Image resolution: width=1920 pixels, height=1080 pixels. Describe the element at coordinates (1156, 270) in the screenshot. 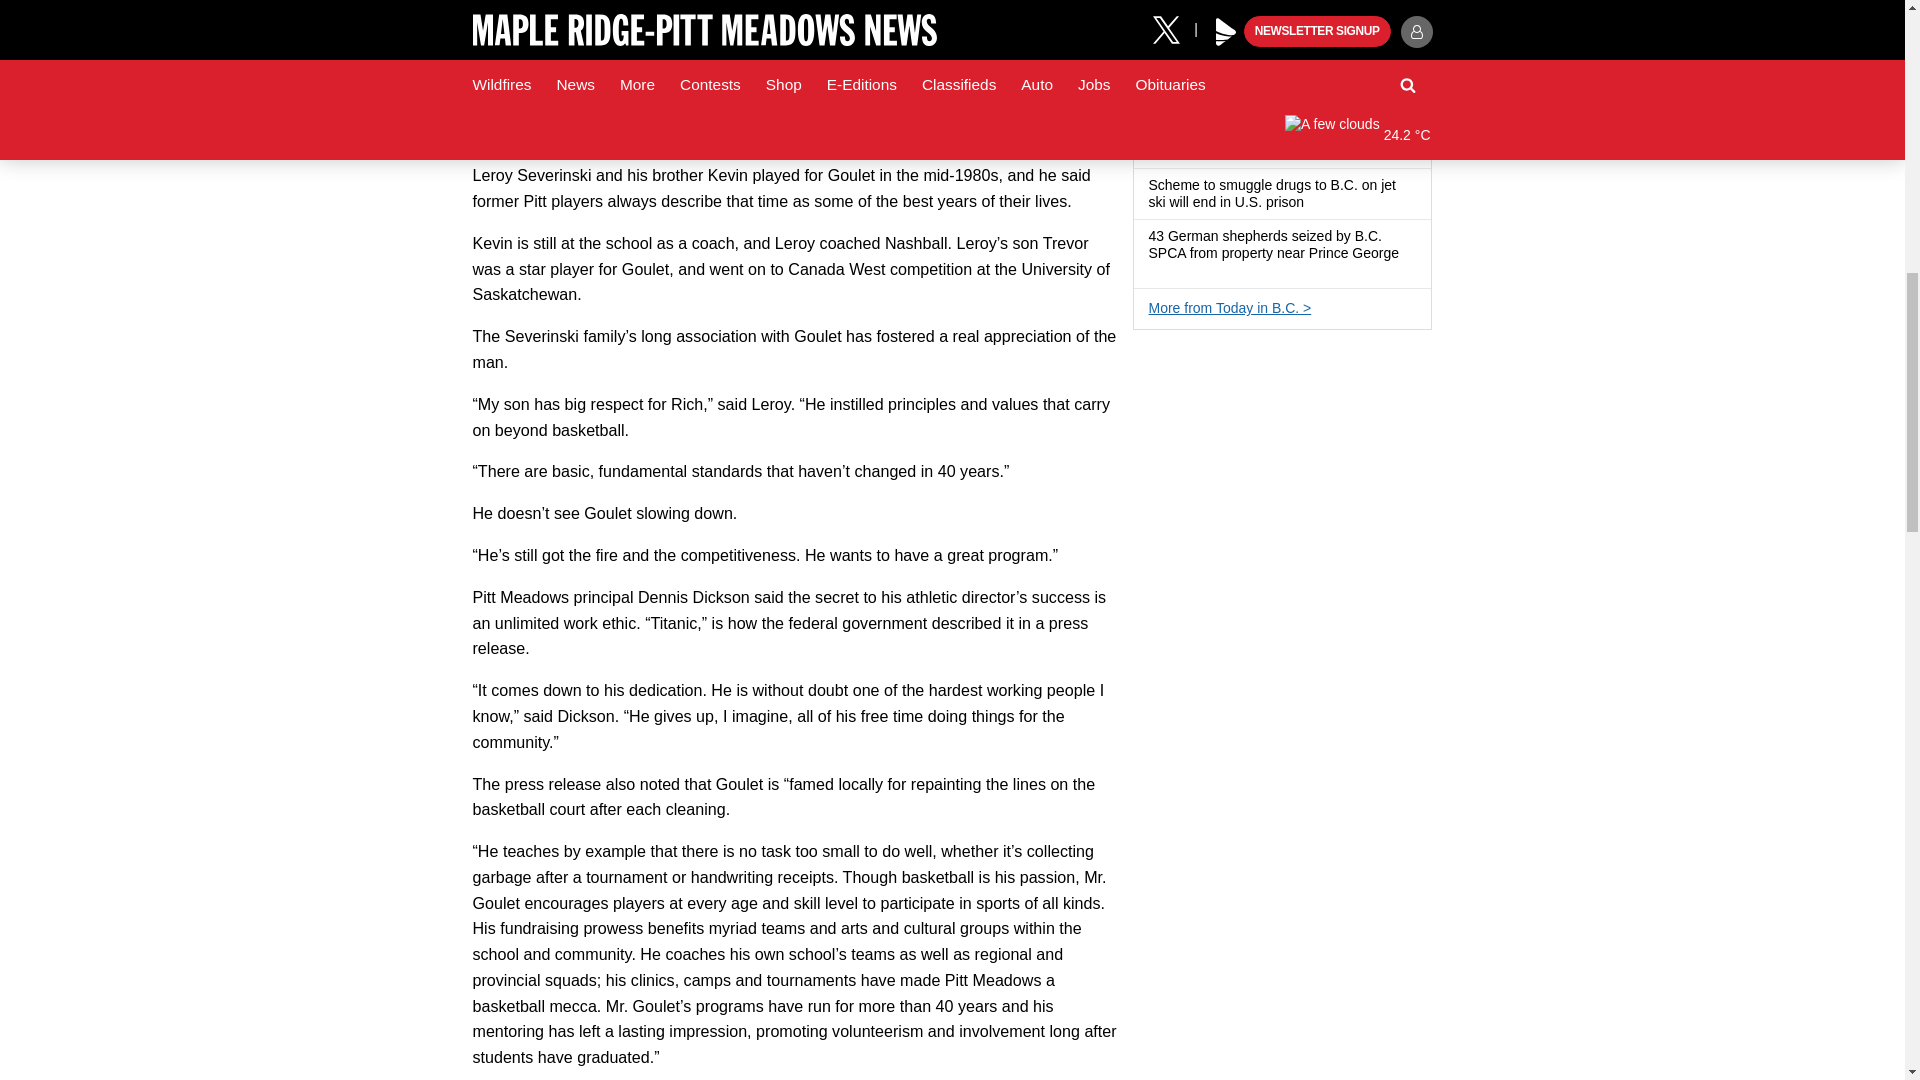

I see `Has a gallery` at that location.